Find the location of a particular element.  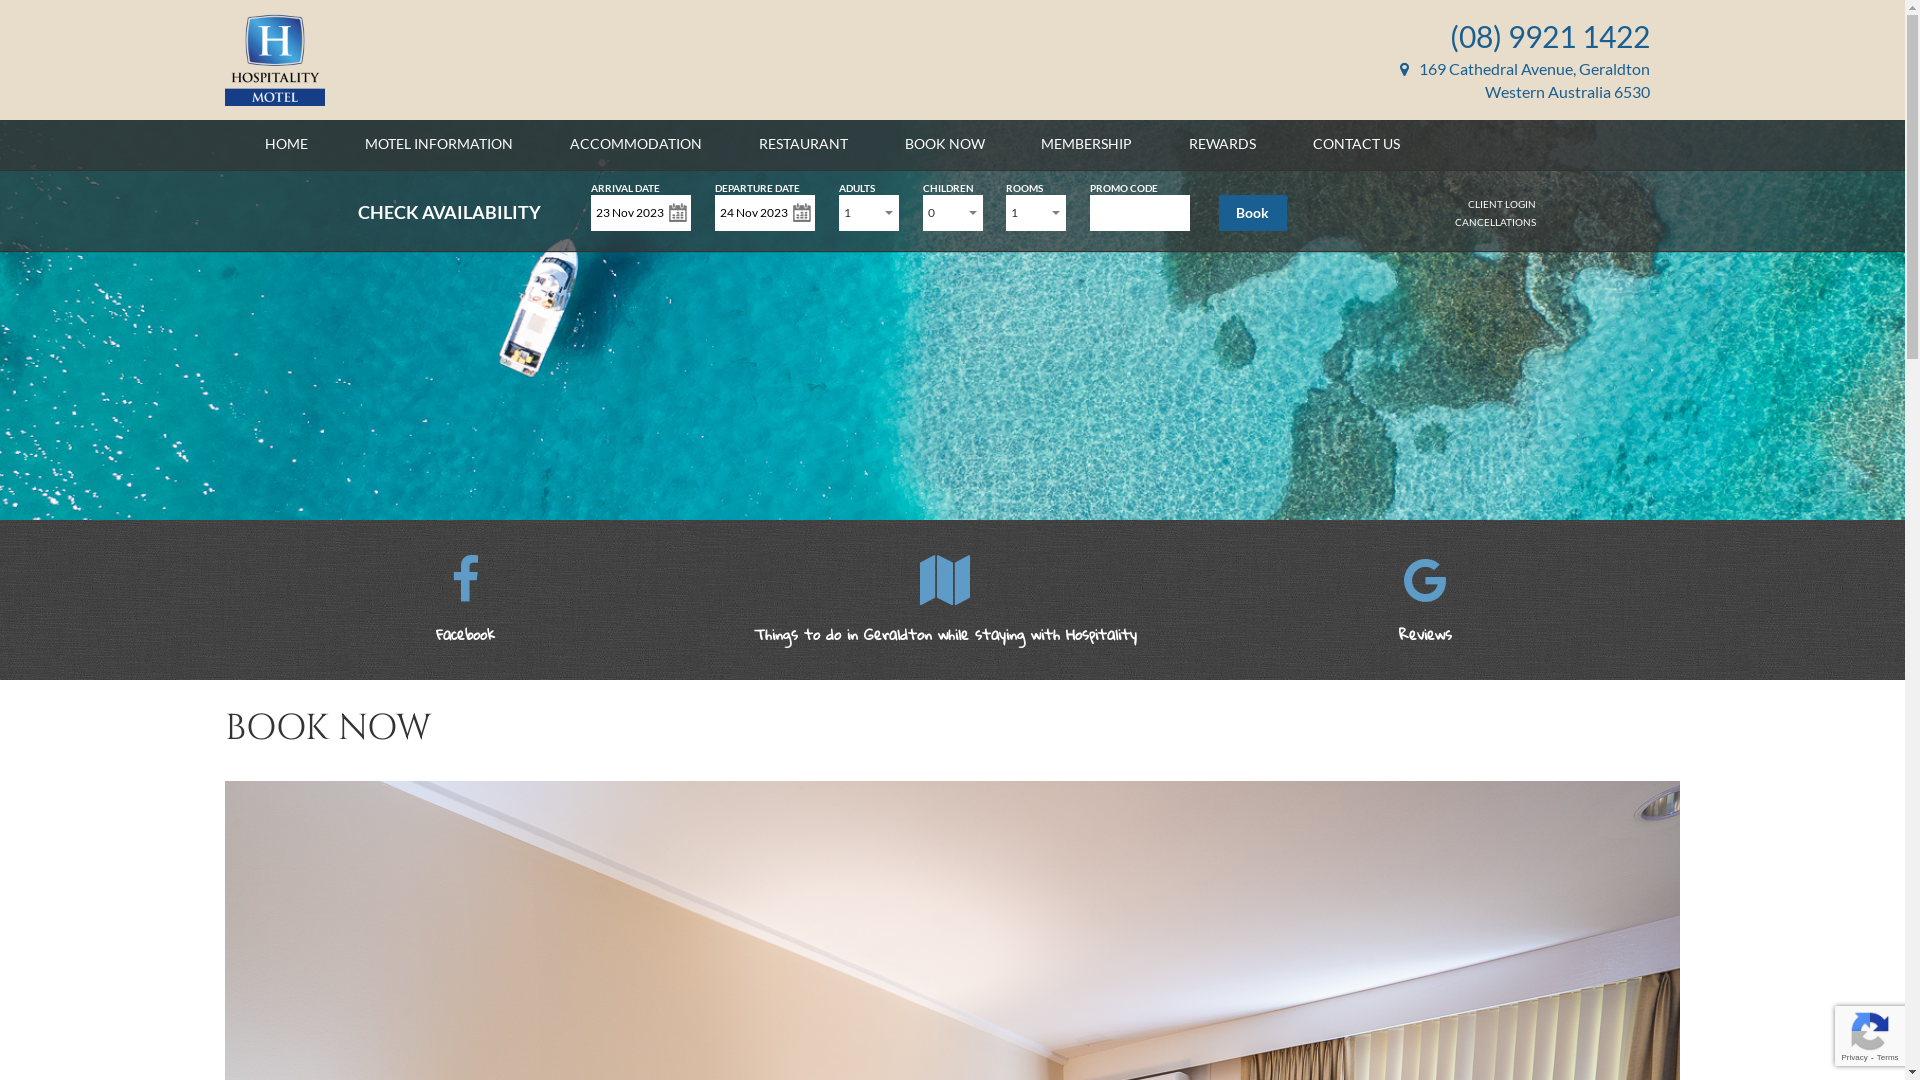

MOTEL INFORMATION is located at coordinates (439, 144).